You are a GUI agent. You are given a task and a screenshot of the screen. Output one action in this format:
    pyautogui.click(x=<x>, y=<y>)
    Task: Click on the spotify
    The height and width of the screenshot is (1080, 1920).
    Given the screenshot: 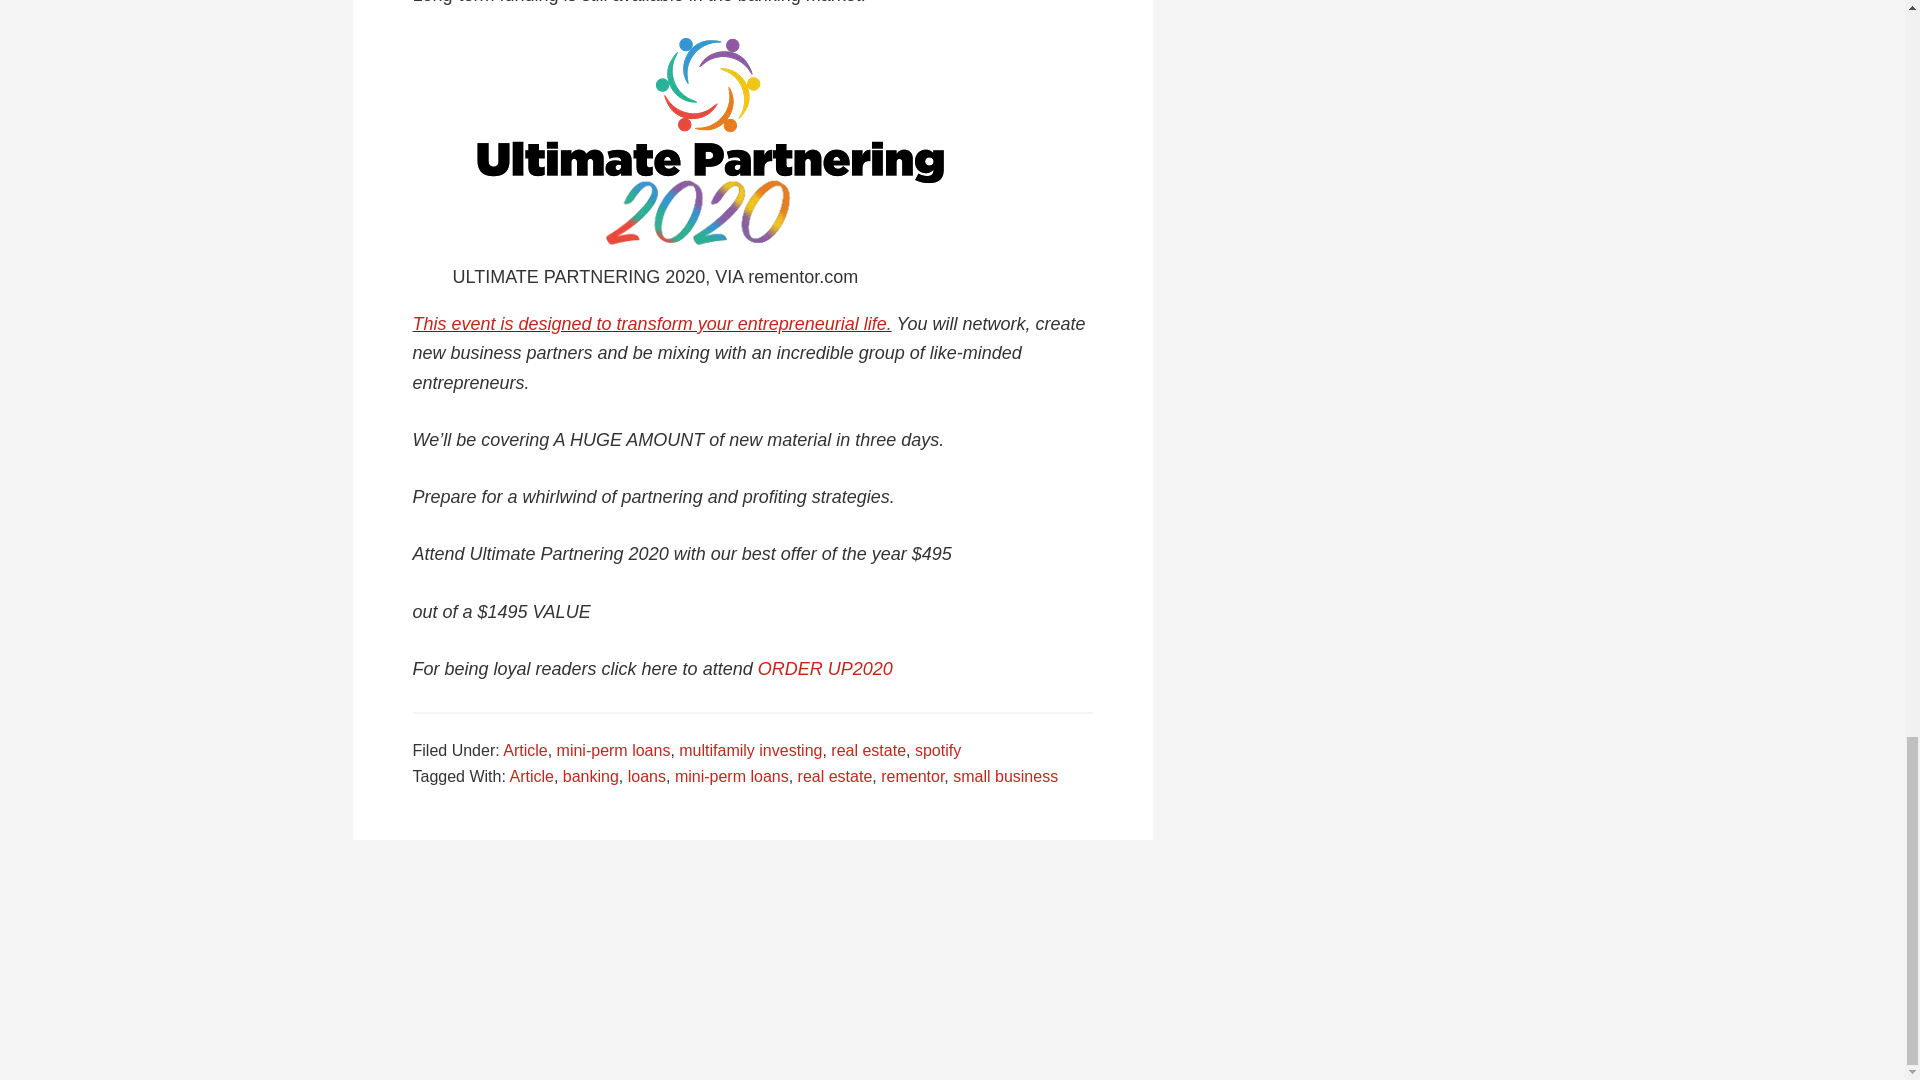 What is the action you would take?
    pyautogui.click(x=938, y=750)
    